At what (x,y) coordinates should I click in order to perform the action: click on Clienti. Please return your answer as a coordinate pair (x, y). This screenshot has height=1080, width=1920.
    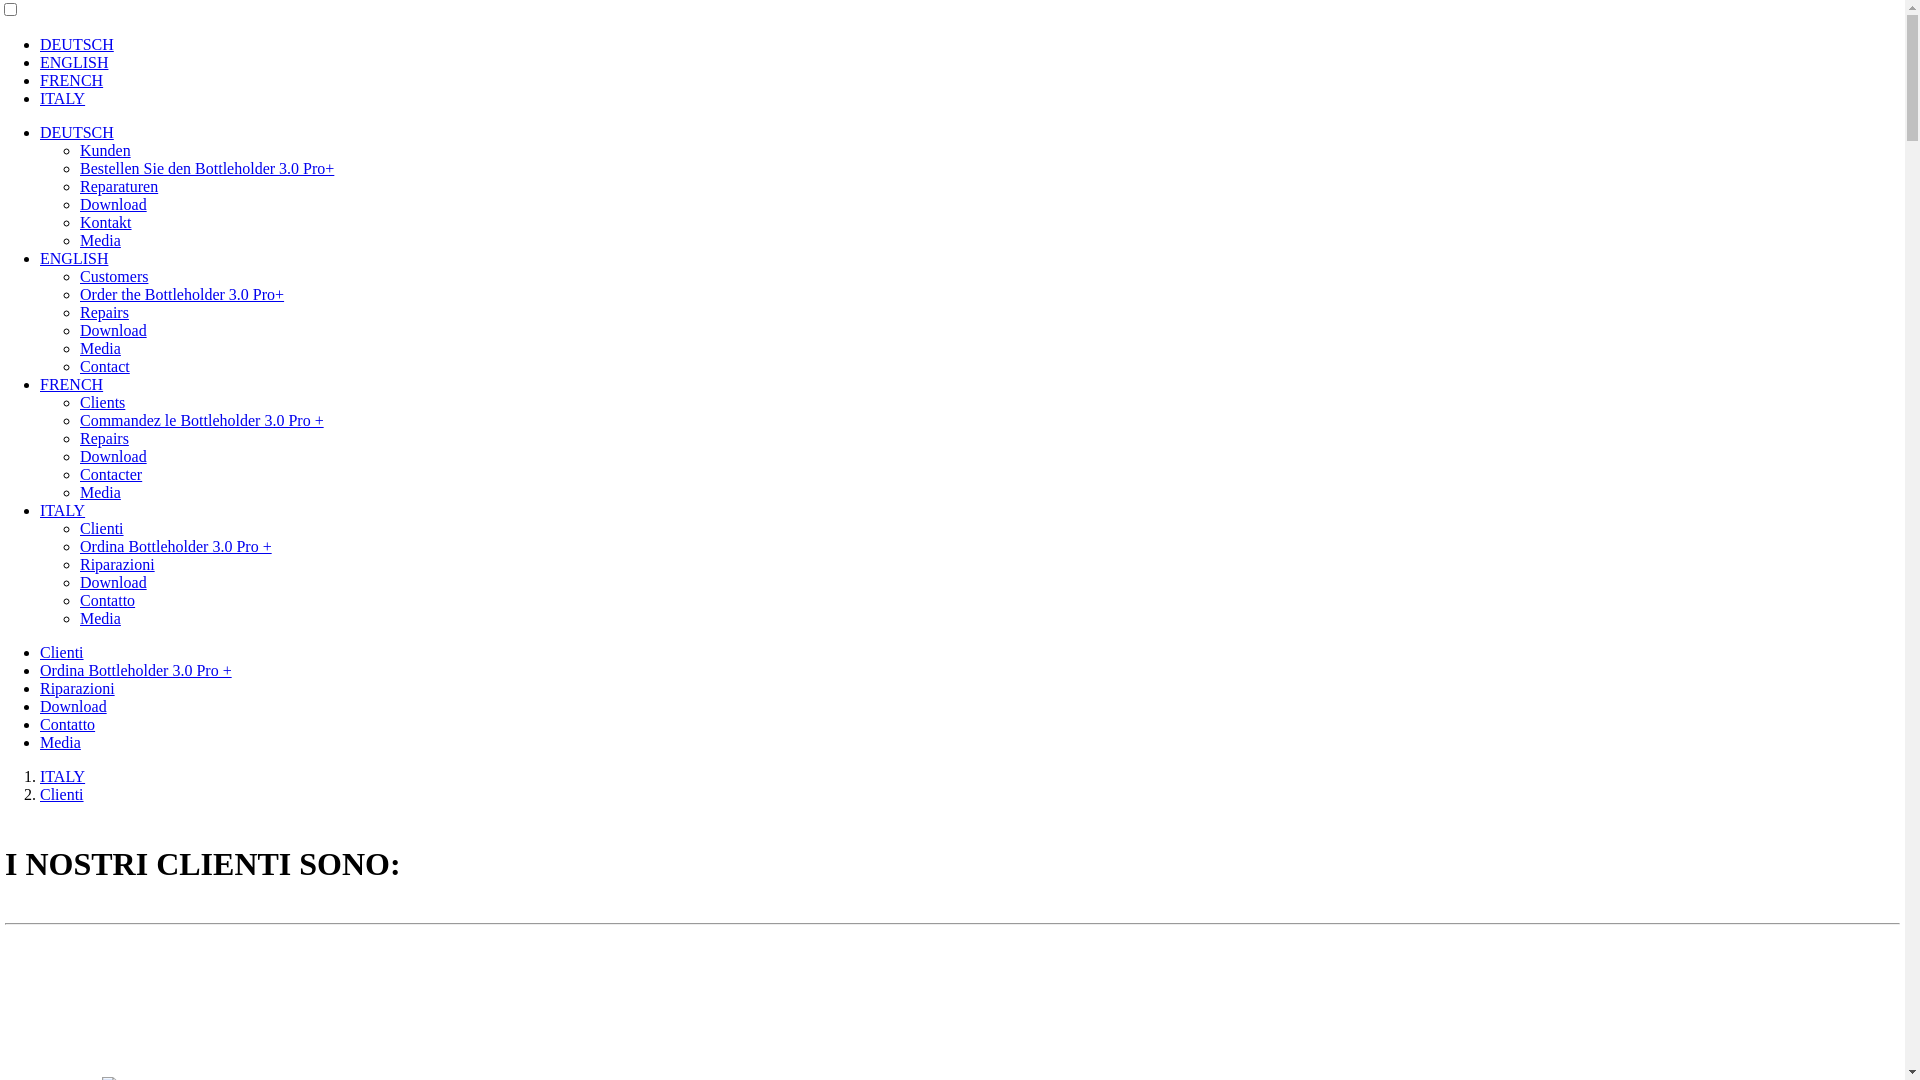
    Looking at the image, I should click on (102, 528).